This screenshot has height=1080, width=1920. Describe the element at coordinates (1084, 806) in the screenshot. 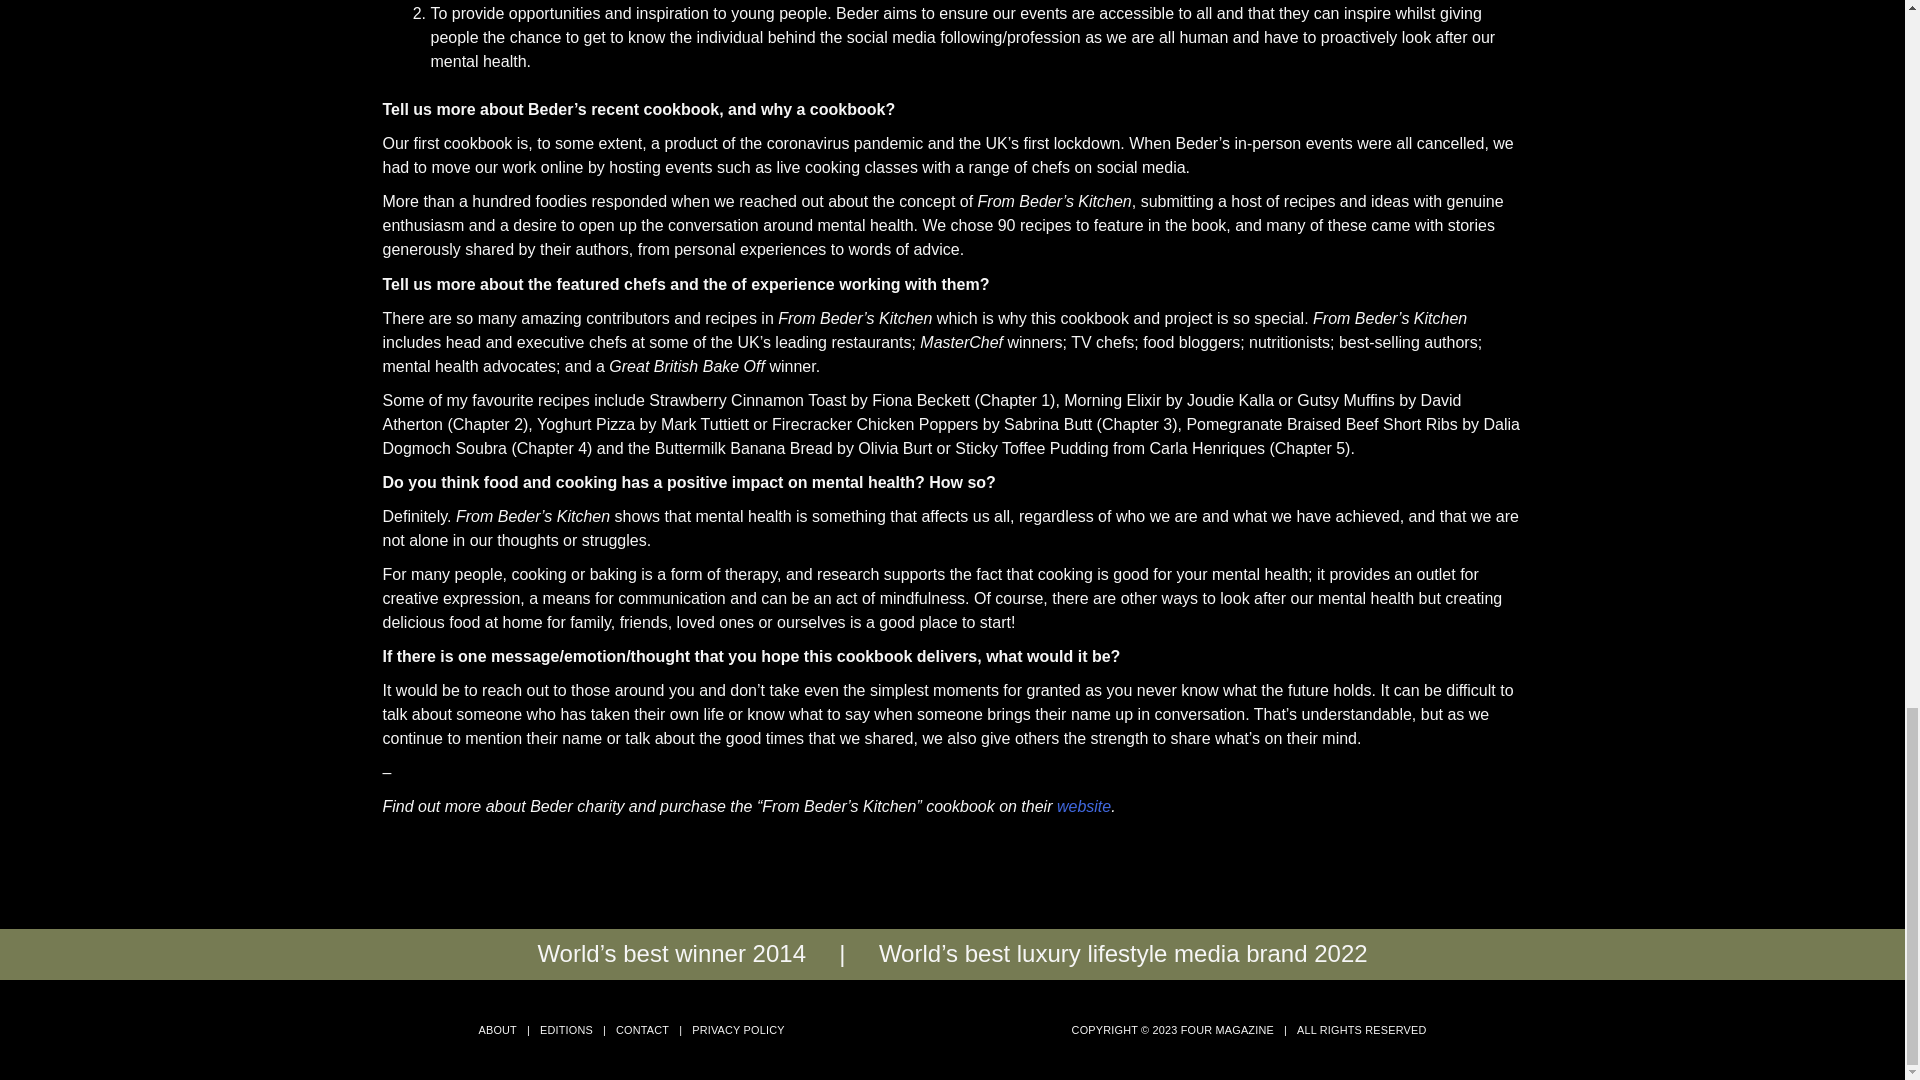

I see `website` at that location.